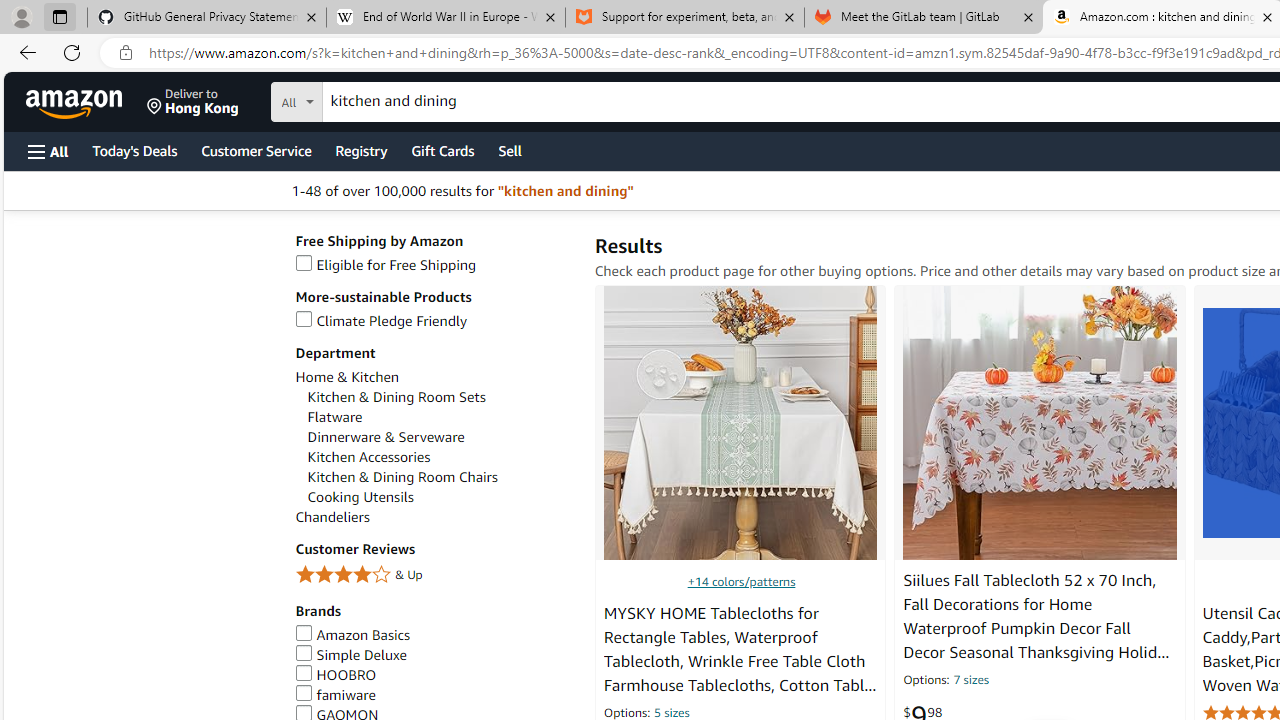 This screenshot has width=1280, height=720. I want to click on Home & Kitchen, so click(434, 376).